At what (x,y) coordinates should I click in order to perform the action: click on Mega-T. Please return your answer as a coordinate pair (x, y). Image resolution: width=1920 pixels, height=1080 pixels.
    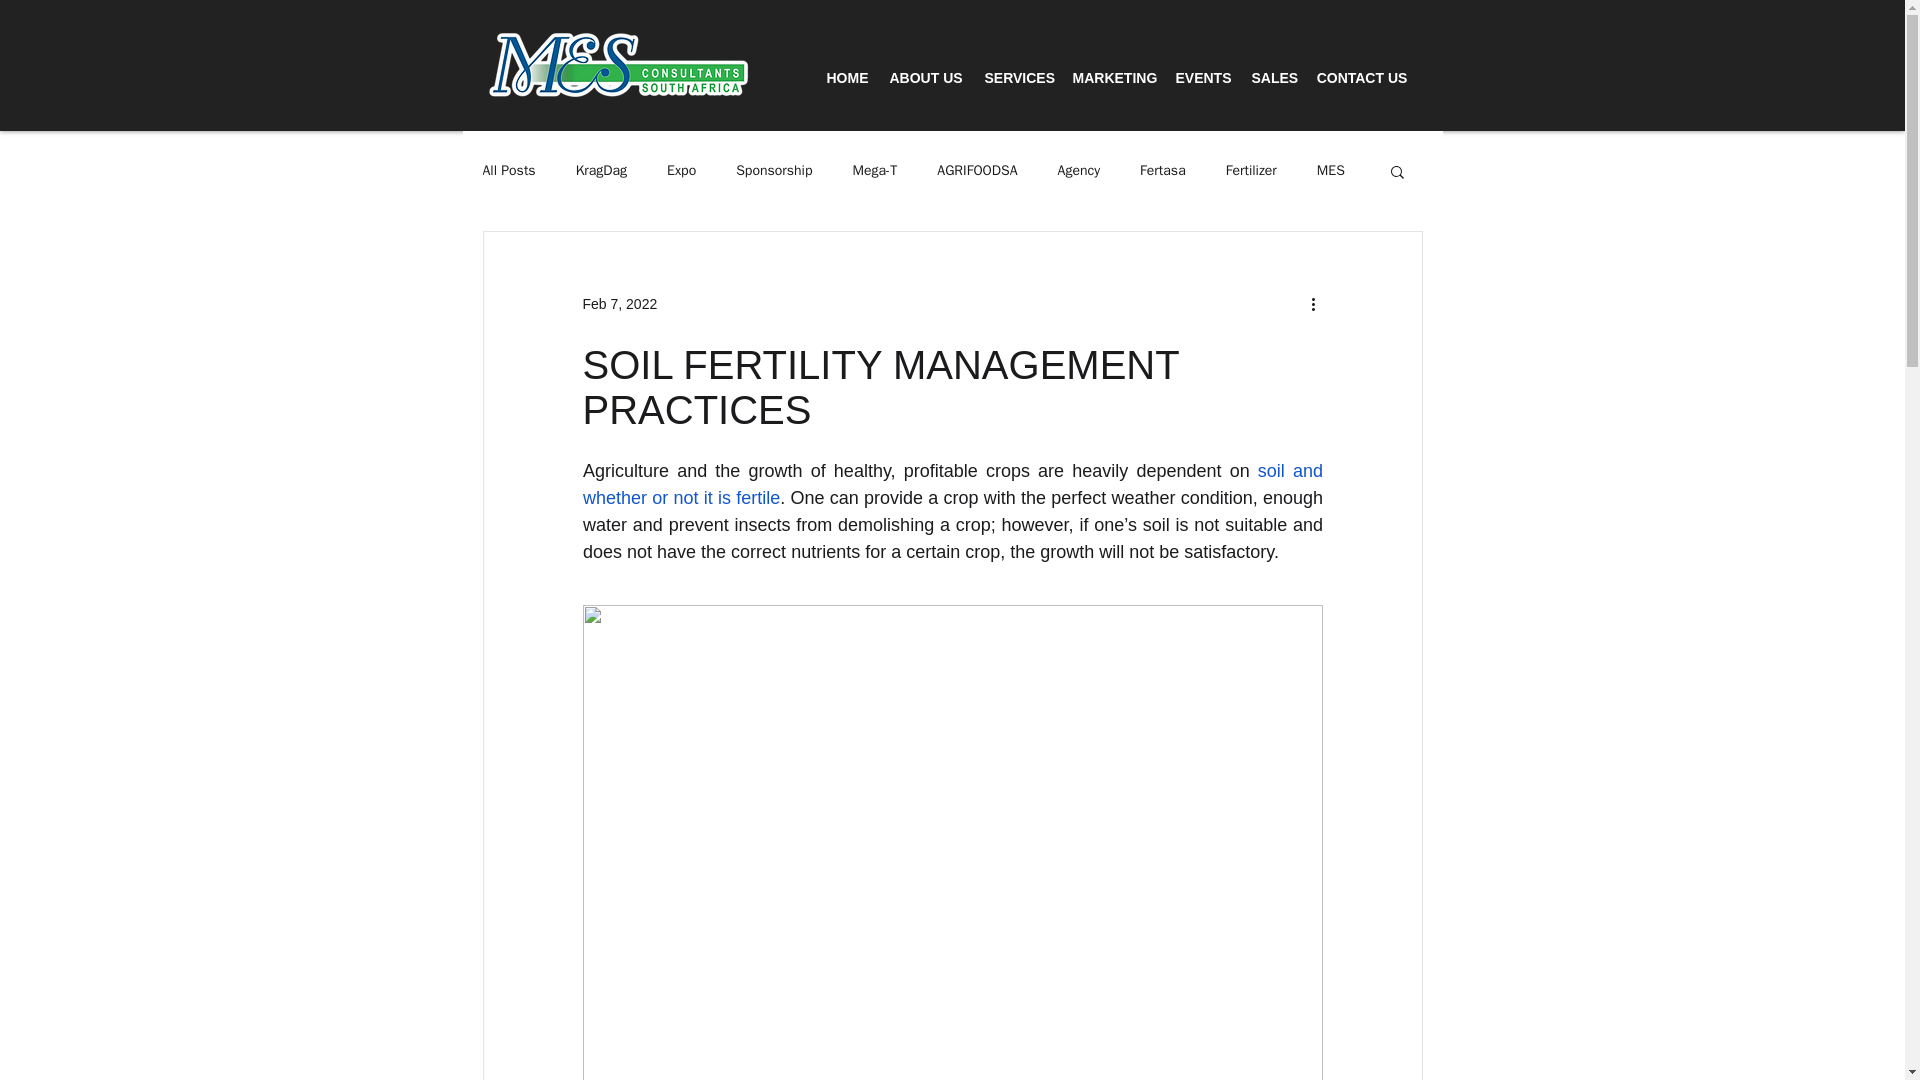
    Looking at the image, I should click on (875, 171).